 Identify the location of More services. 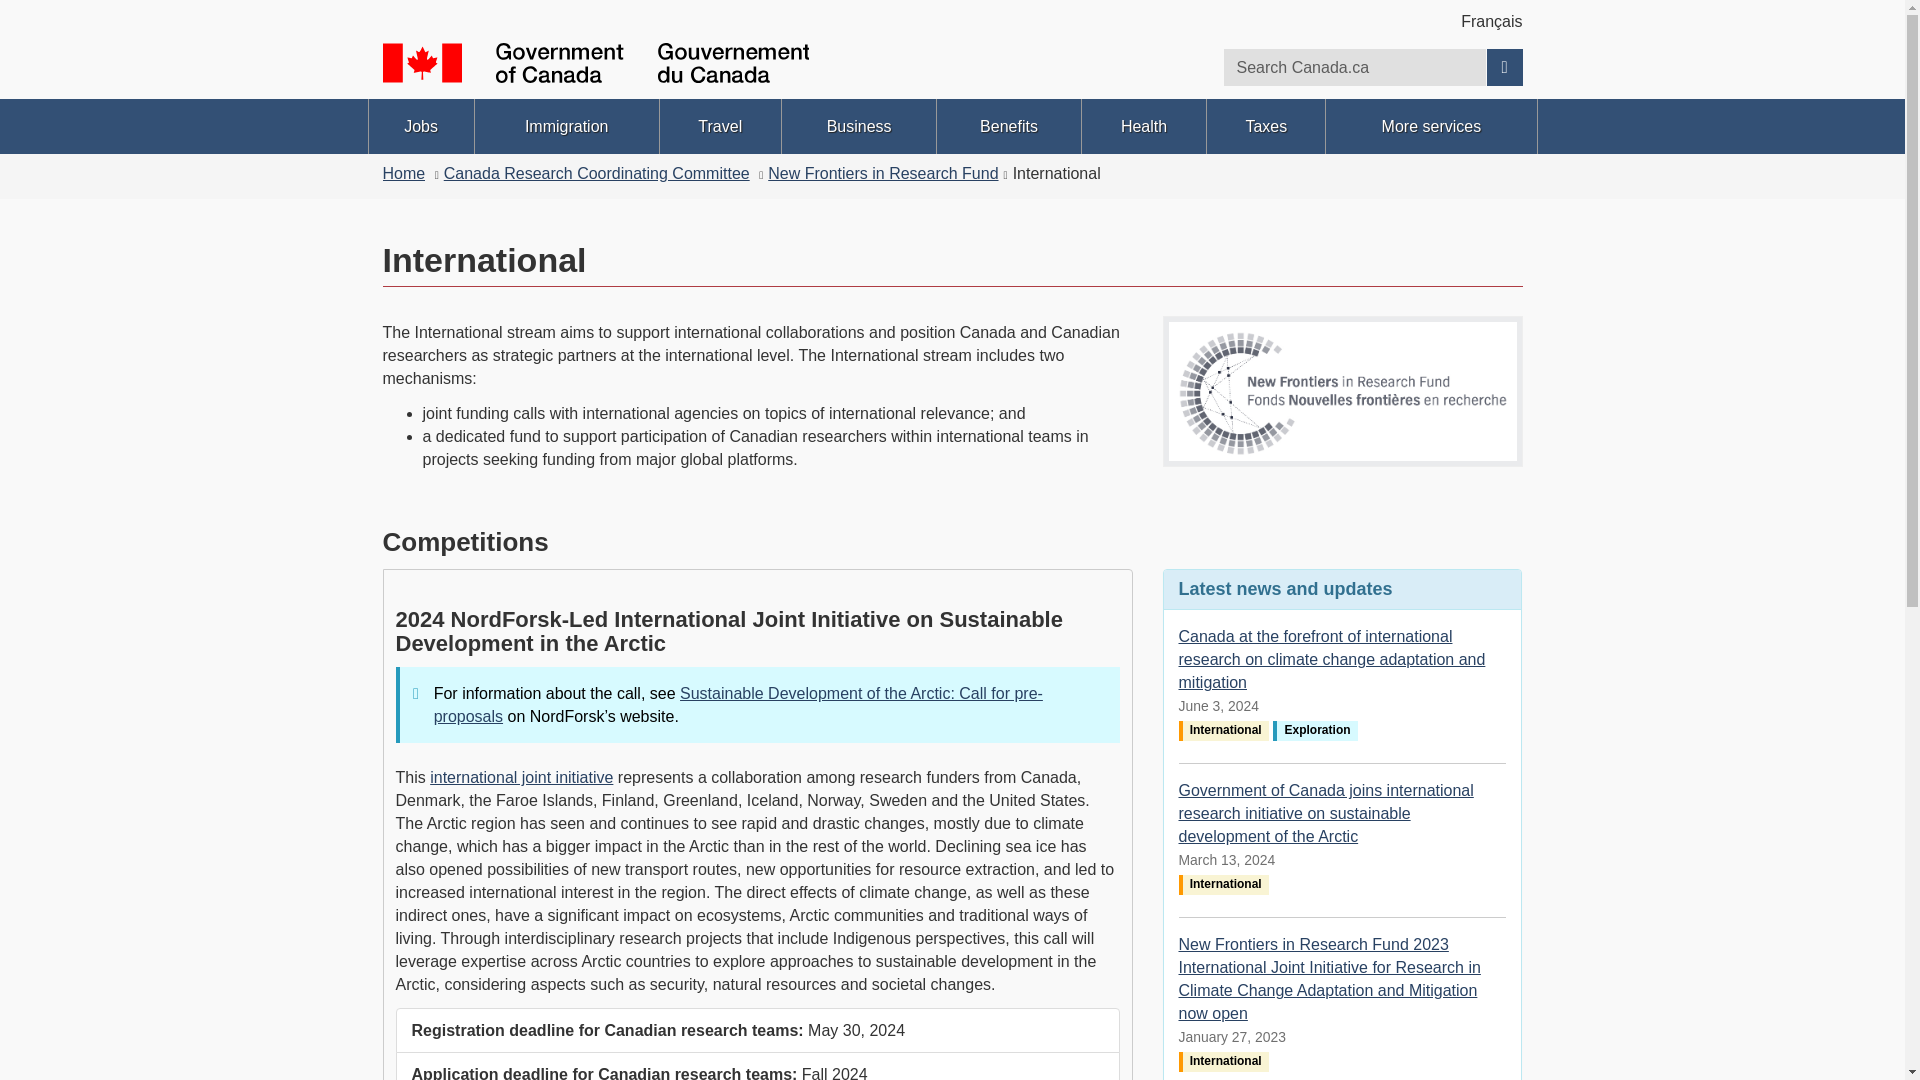
(1431, 126).